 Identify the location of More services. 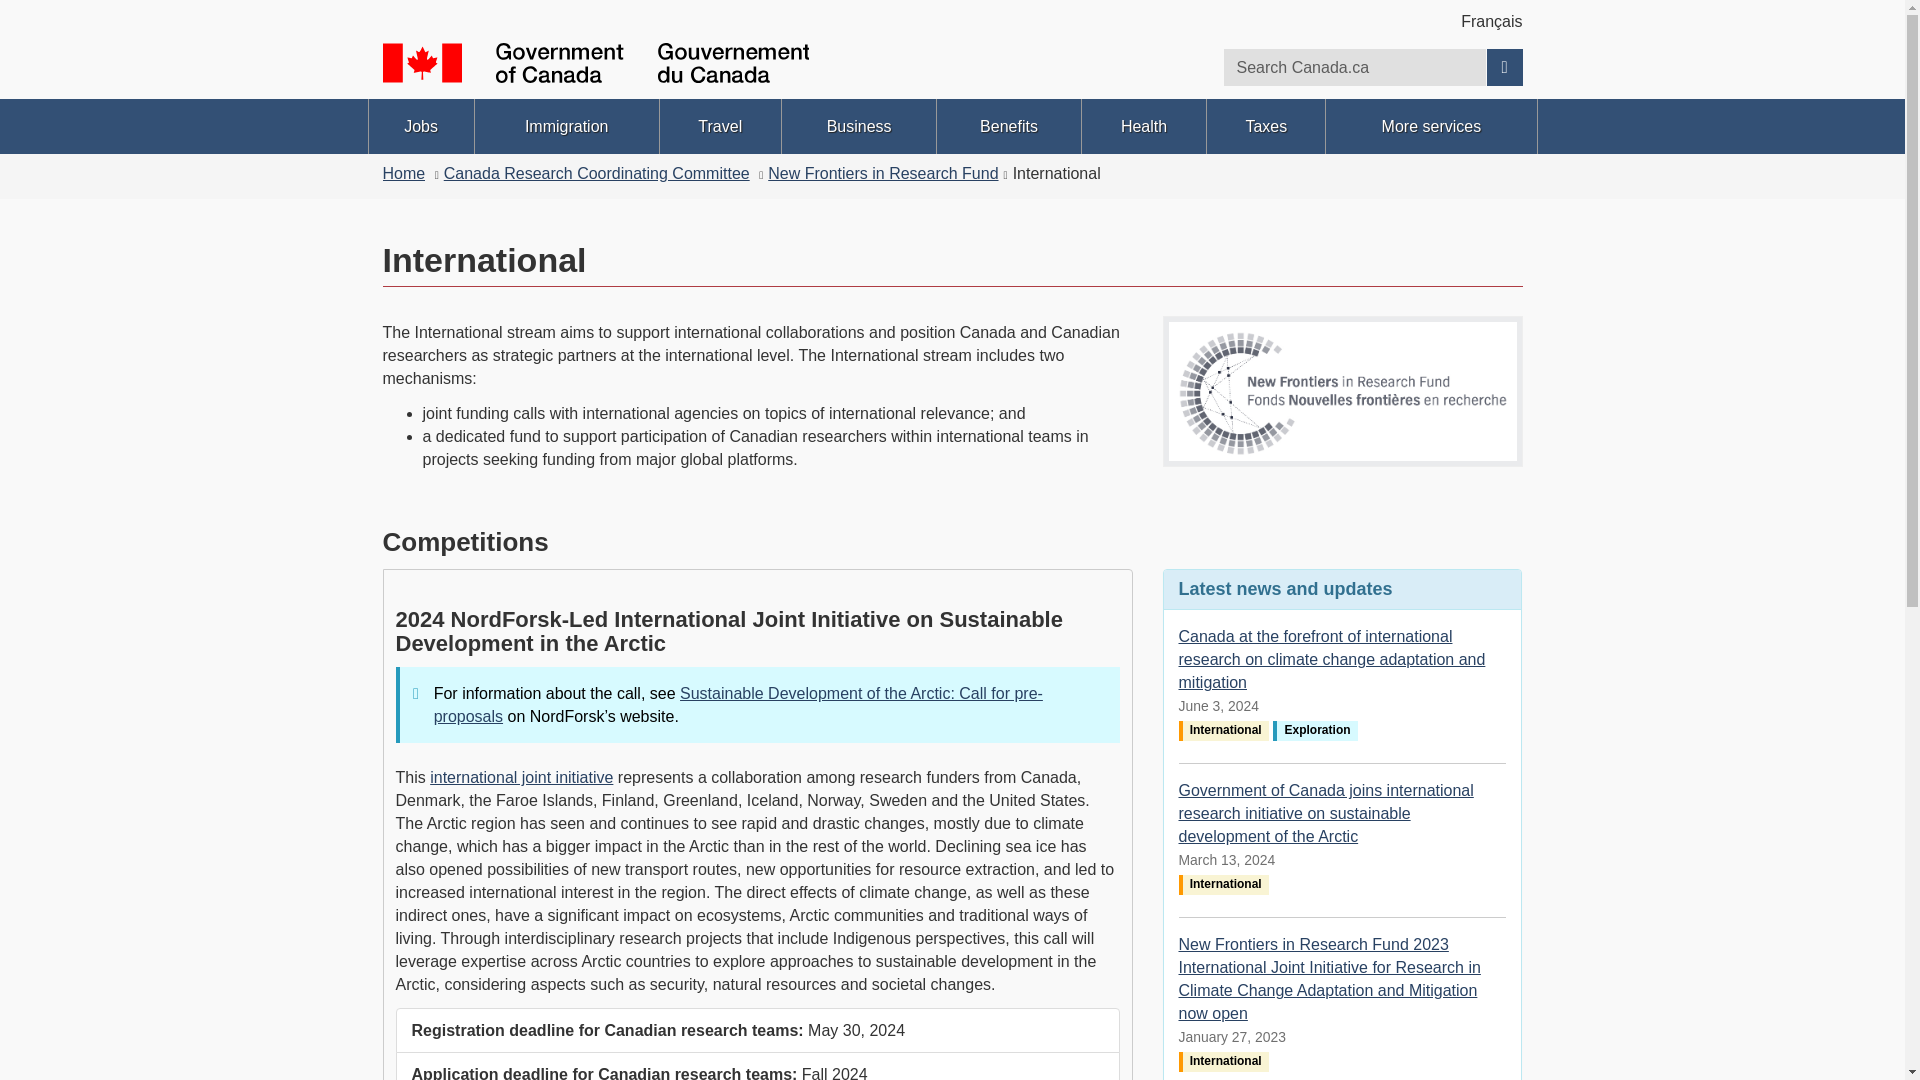
(1431, 126).